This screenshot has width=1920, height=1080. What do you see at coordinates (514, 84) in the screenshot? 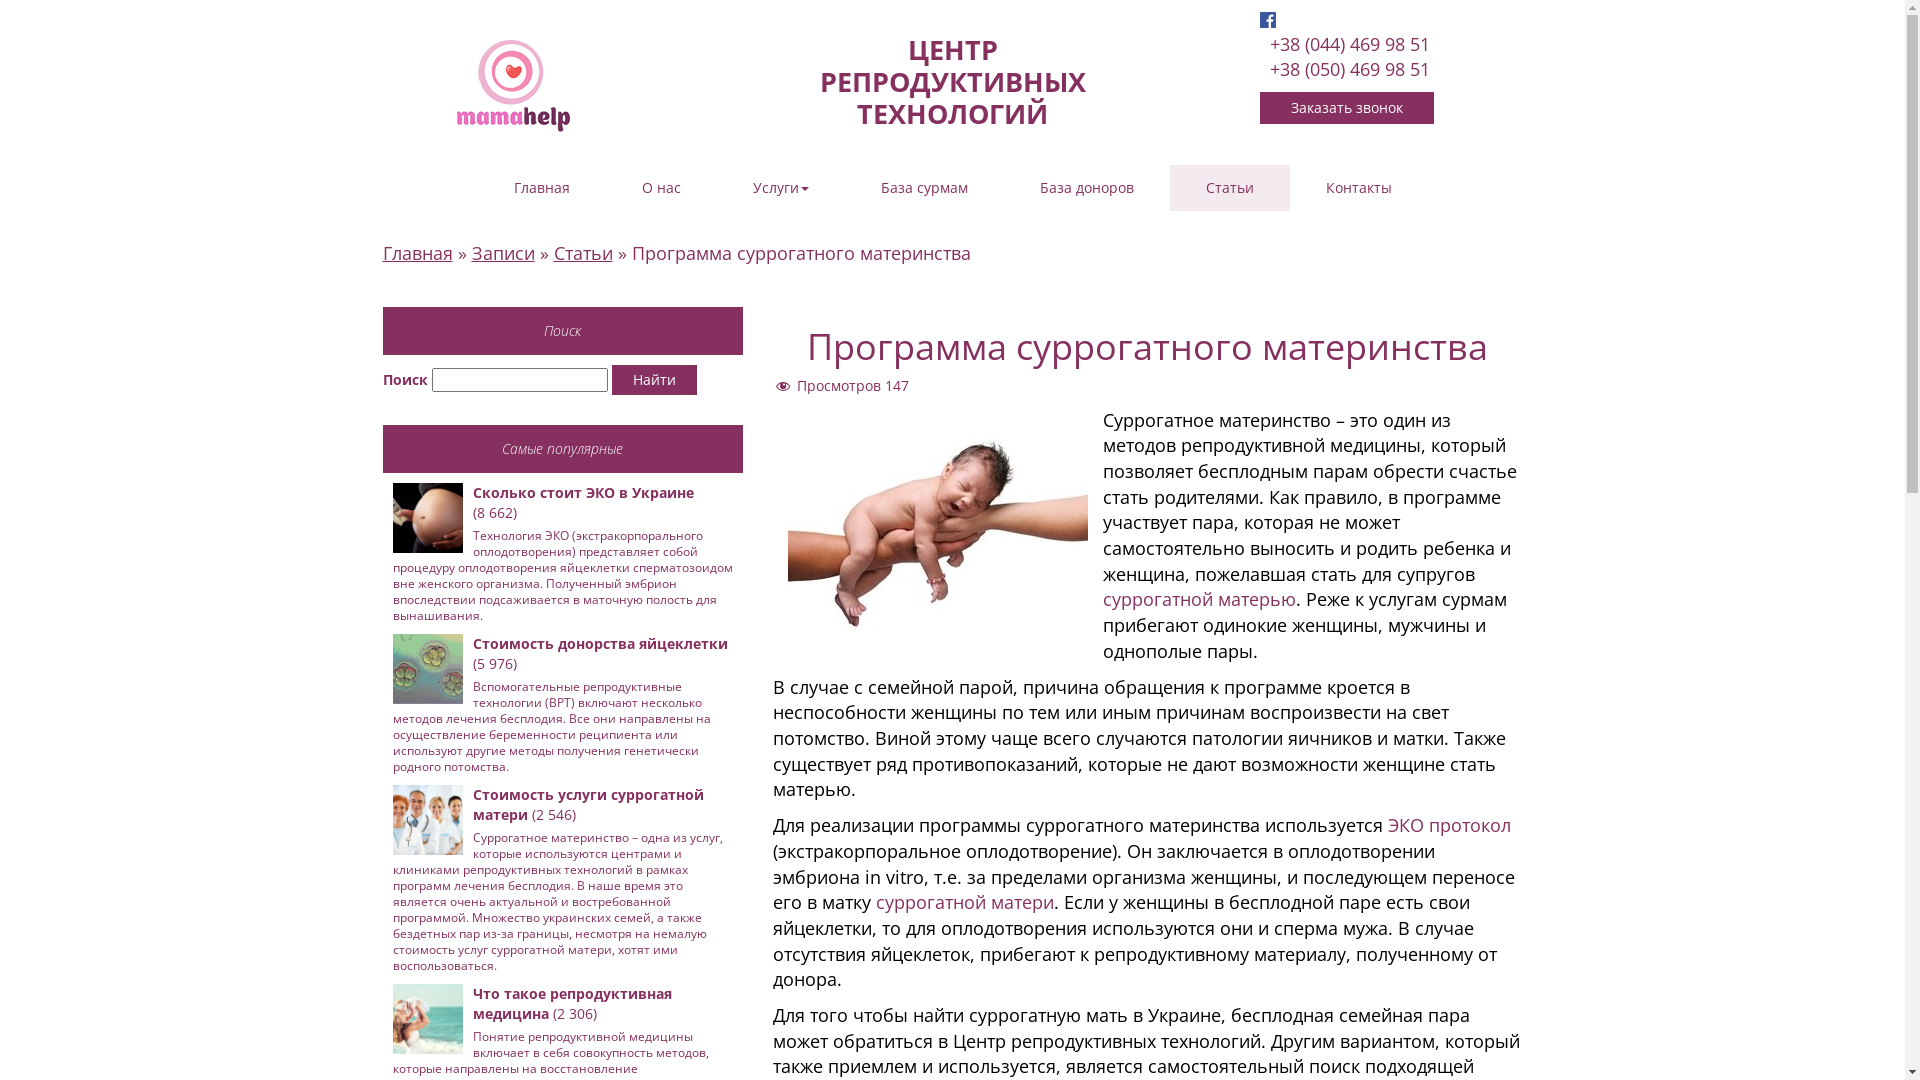
I see `MamaHelp` at bounding box center [514, 84].